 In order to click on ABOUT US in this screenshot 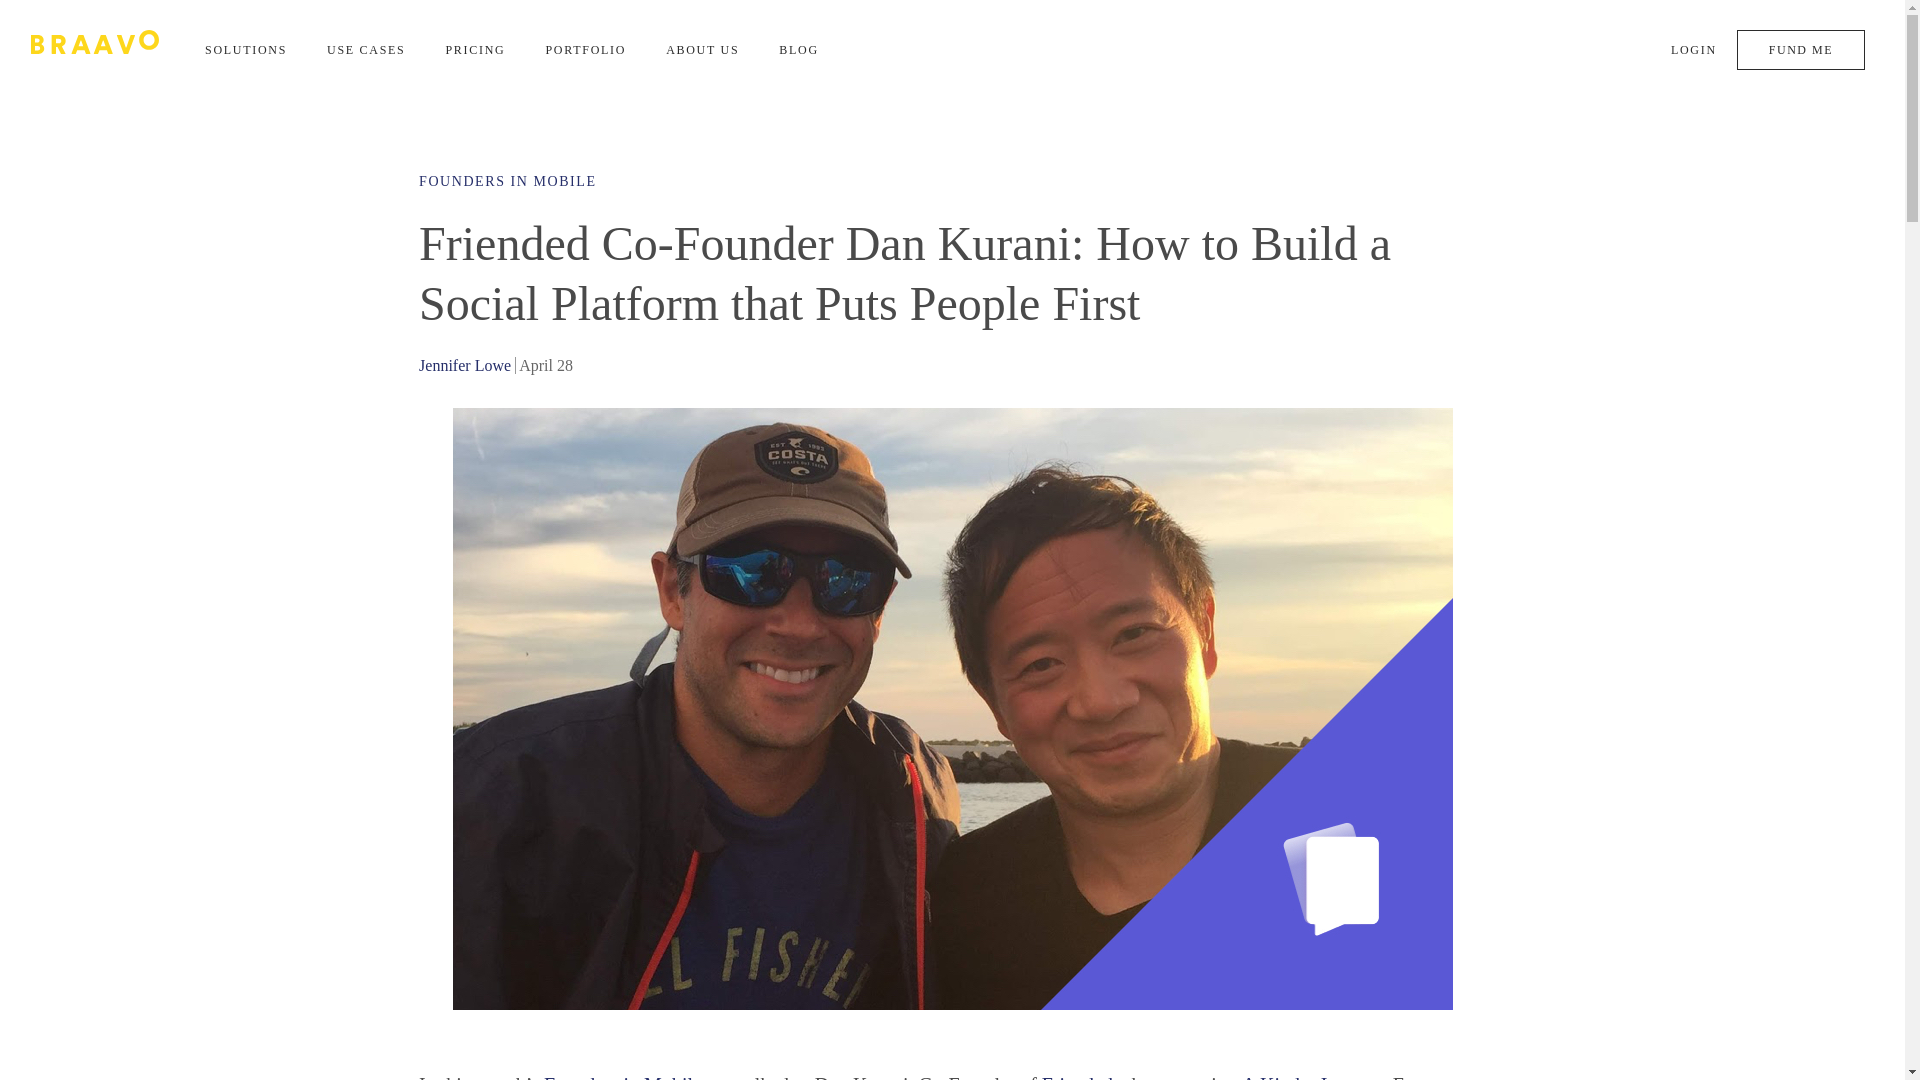, I will do `click(702, 50)`.